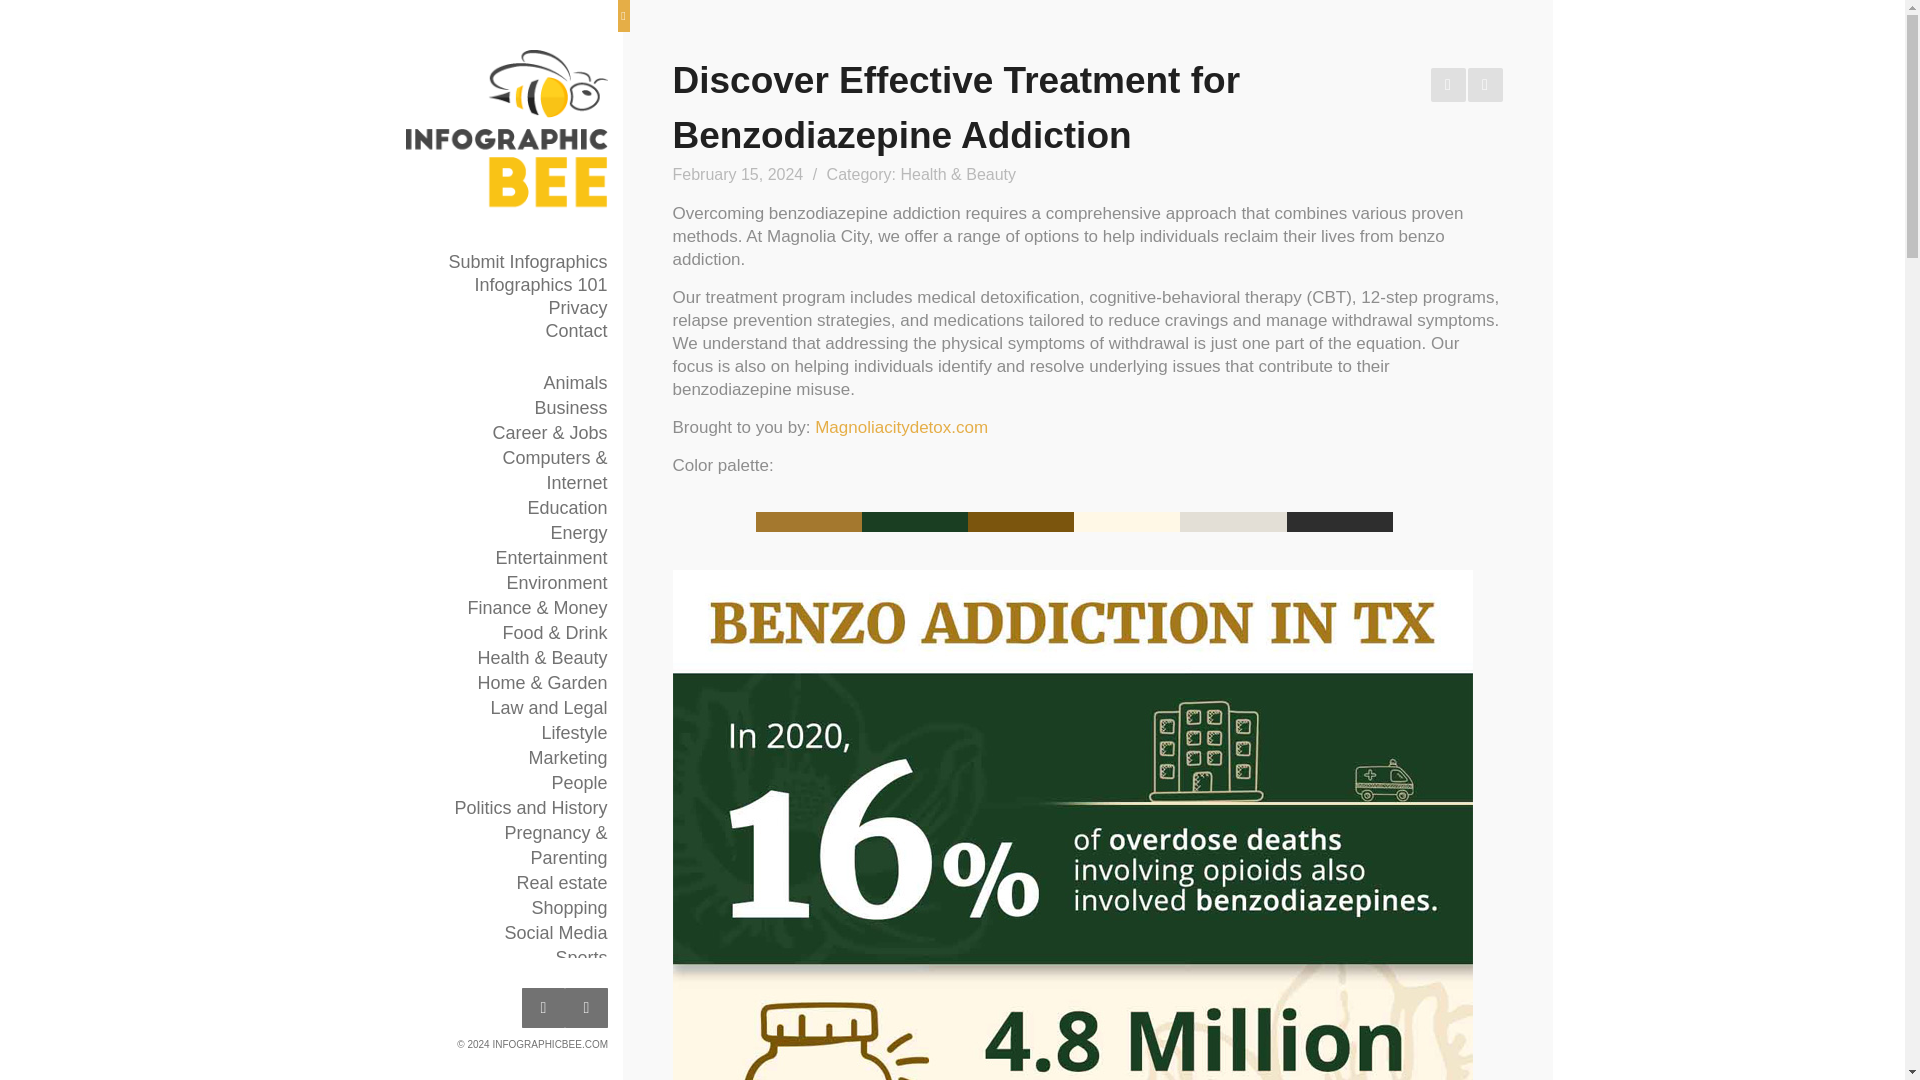 The width and height of the screenshot is (1920, 1080). What do you see at coordinates (580, 958) in the screenshot?
I see `Sports` at bounding box center [580, 958].